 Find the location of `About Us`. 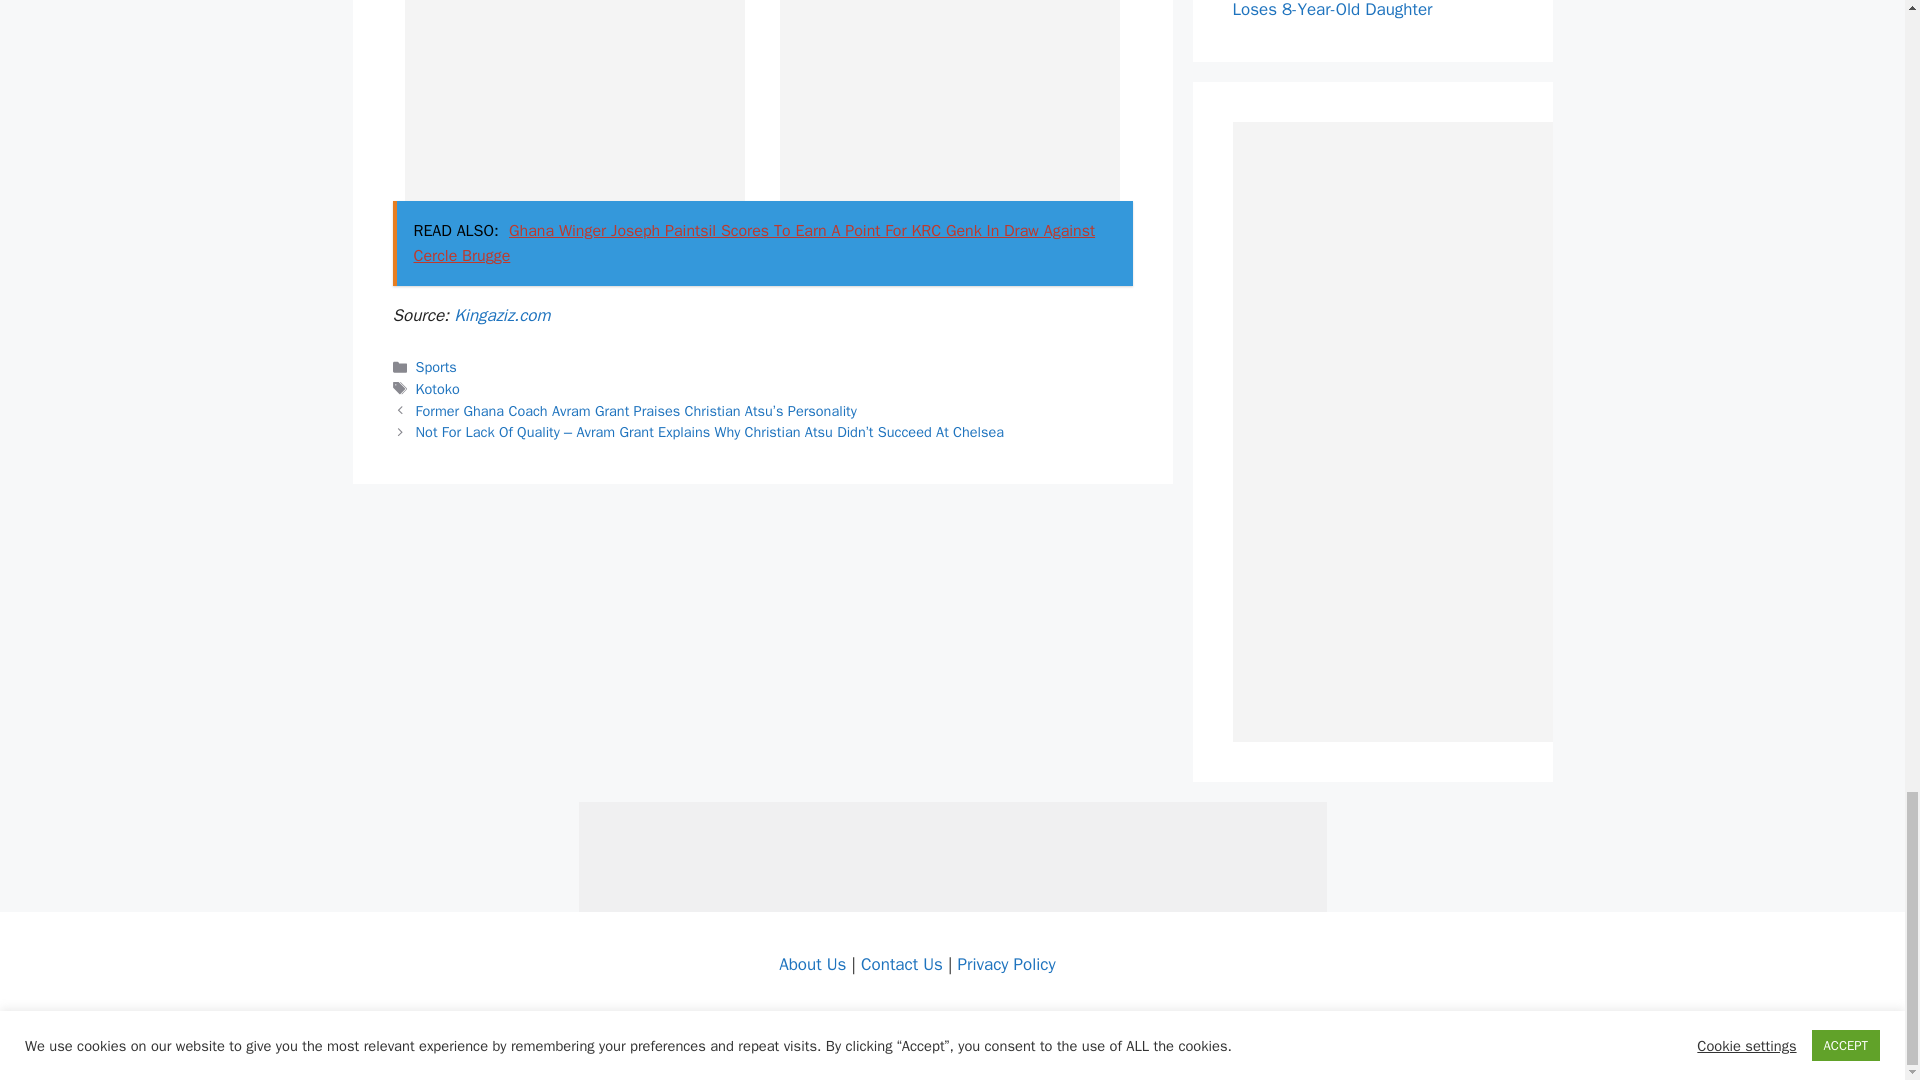

About Us is located at coordinates (812, 964).